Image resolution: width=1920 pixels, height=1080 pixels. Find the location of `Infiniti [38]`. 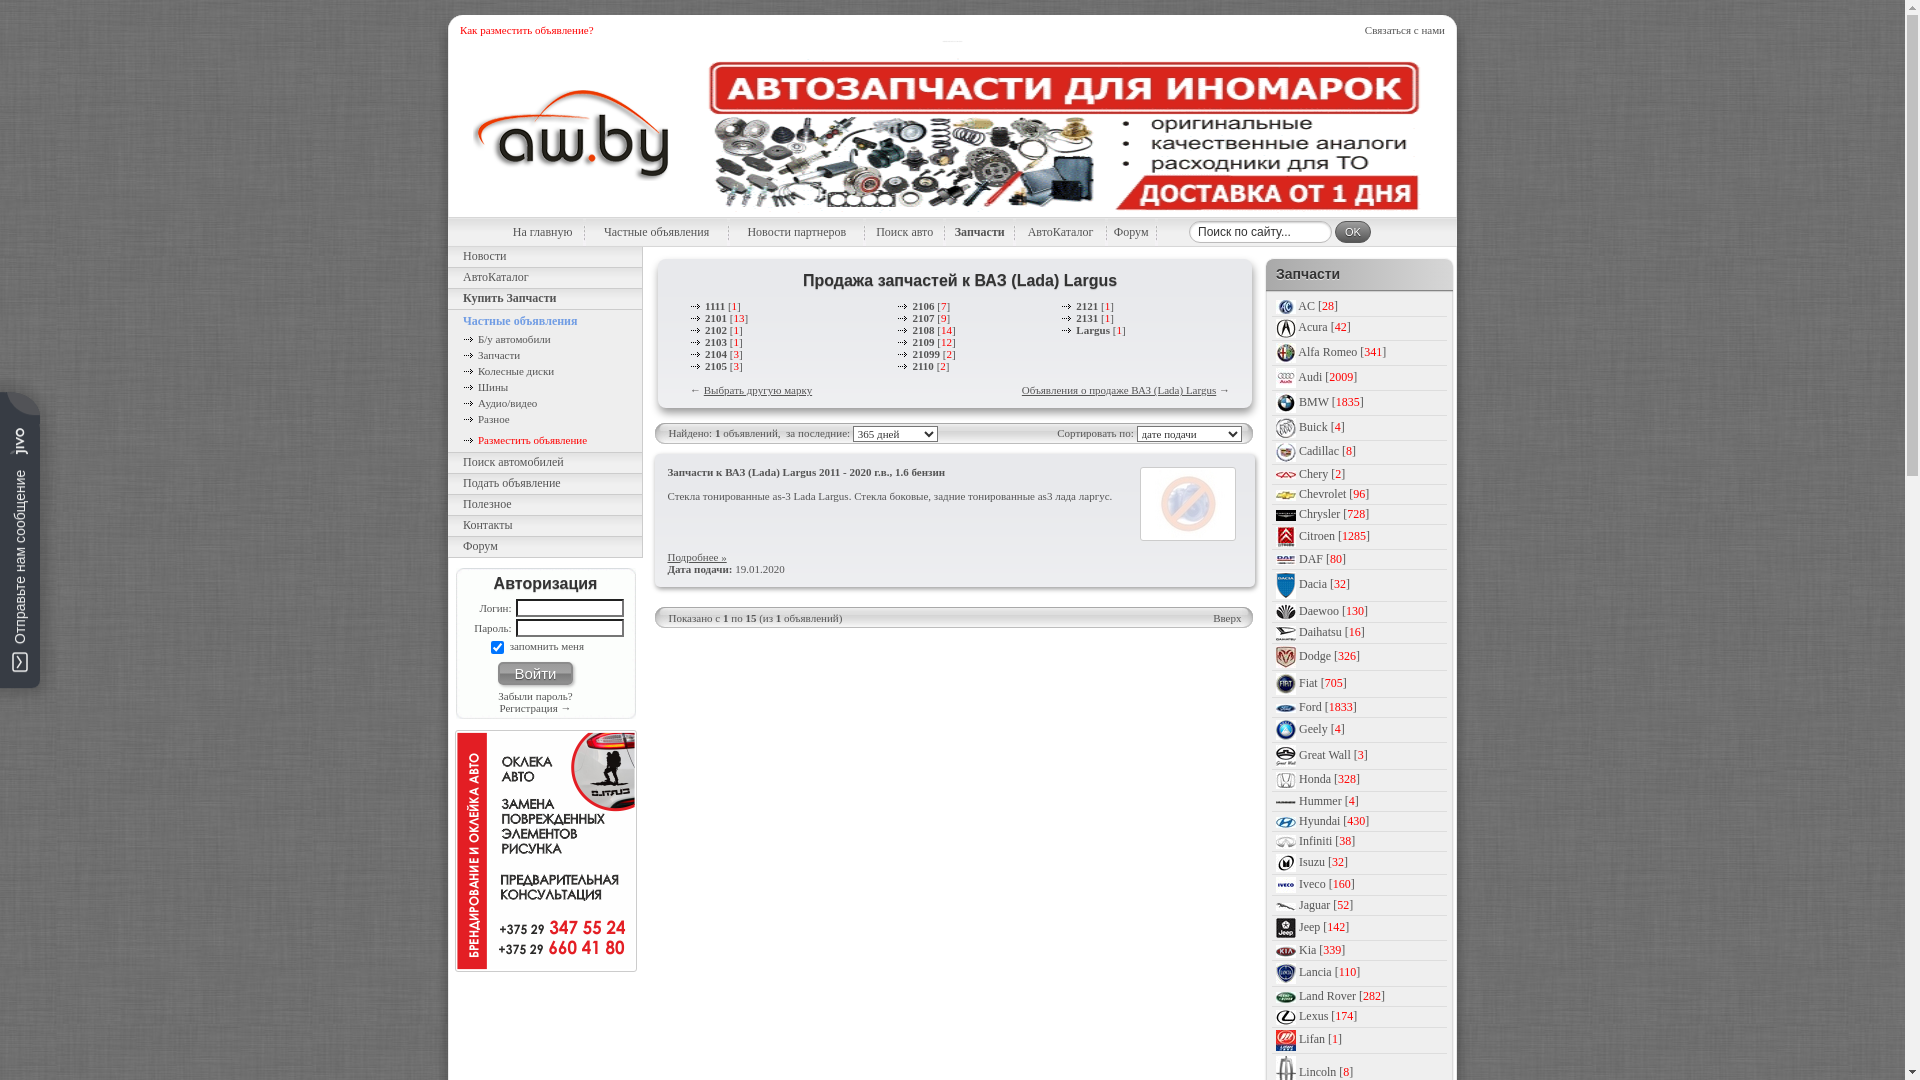

Infiniti [38] is located at coordinates (1327, 841).